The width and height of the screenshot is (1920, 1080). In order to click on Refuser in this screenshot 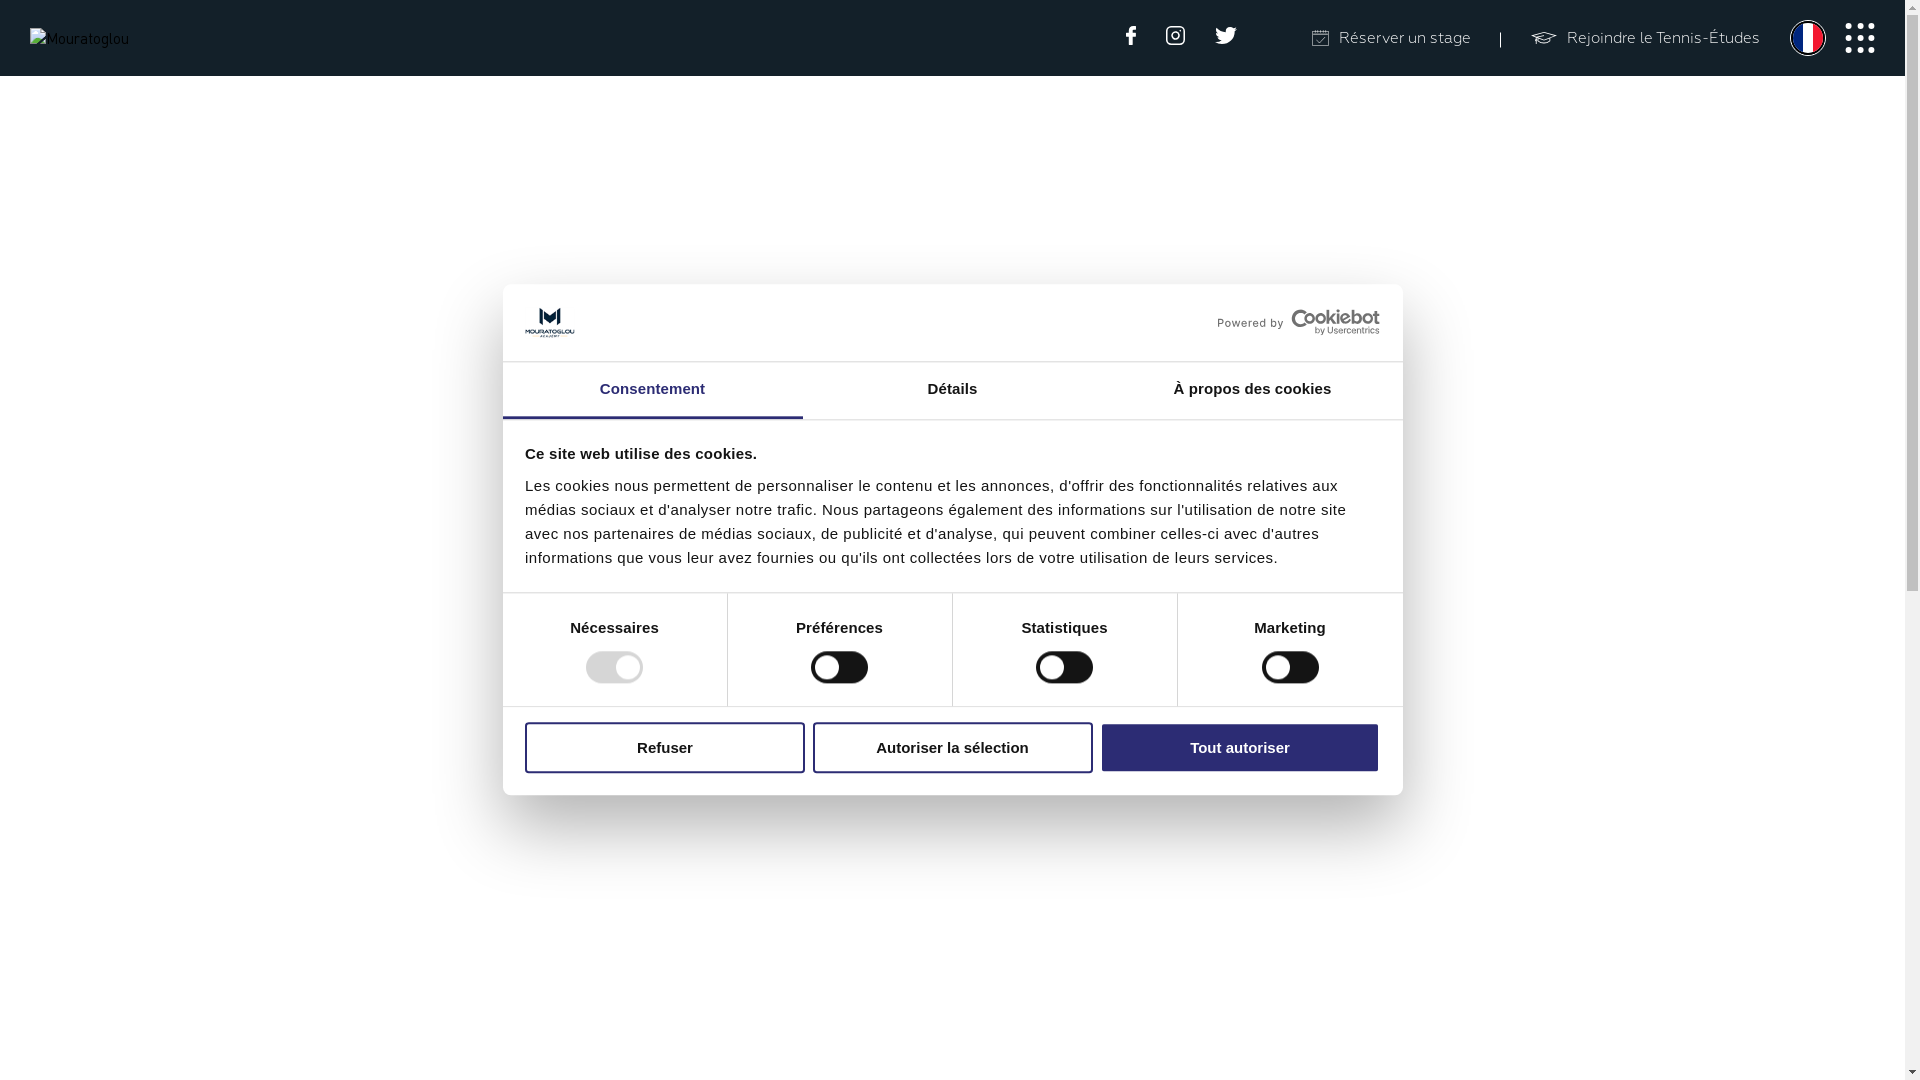, I will do `click(665, 748)`.